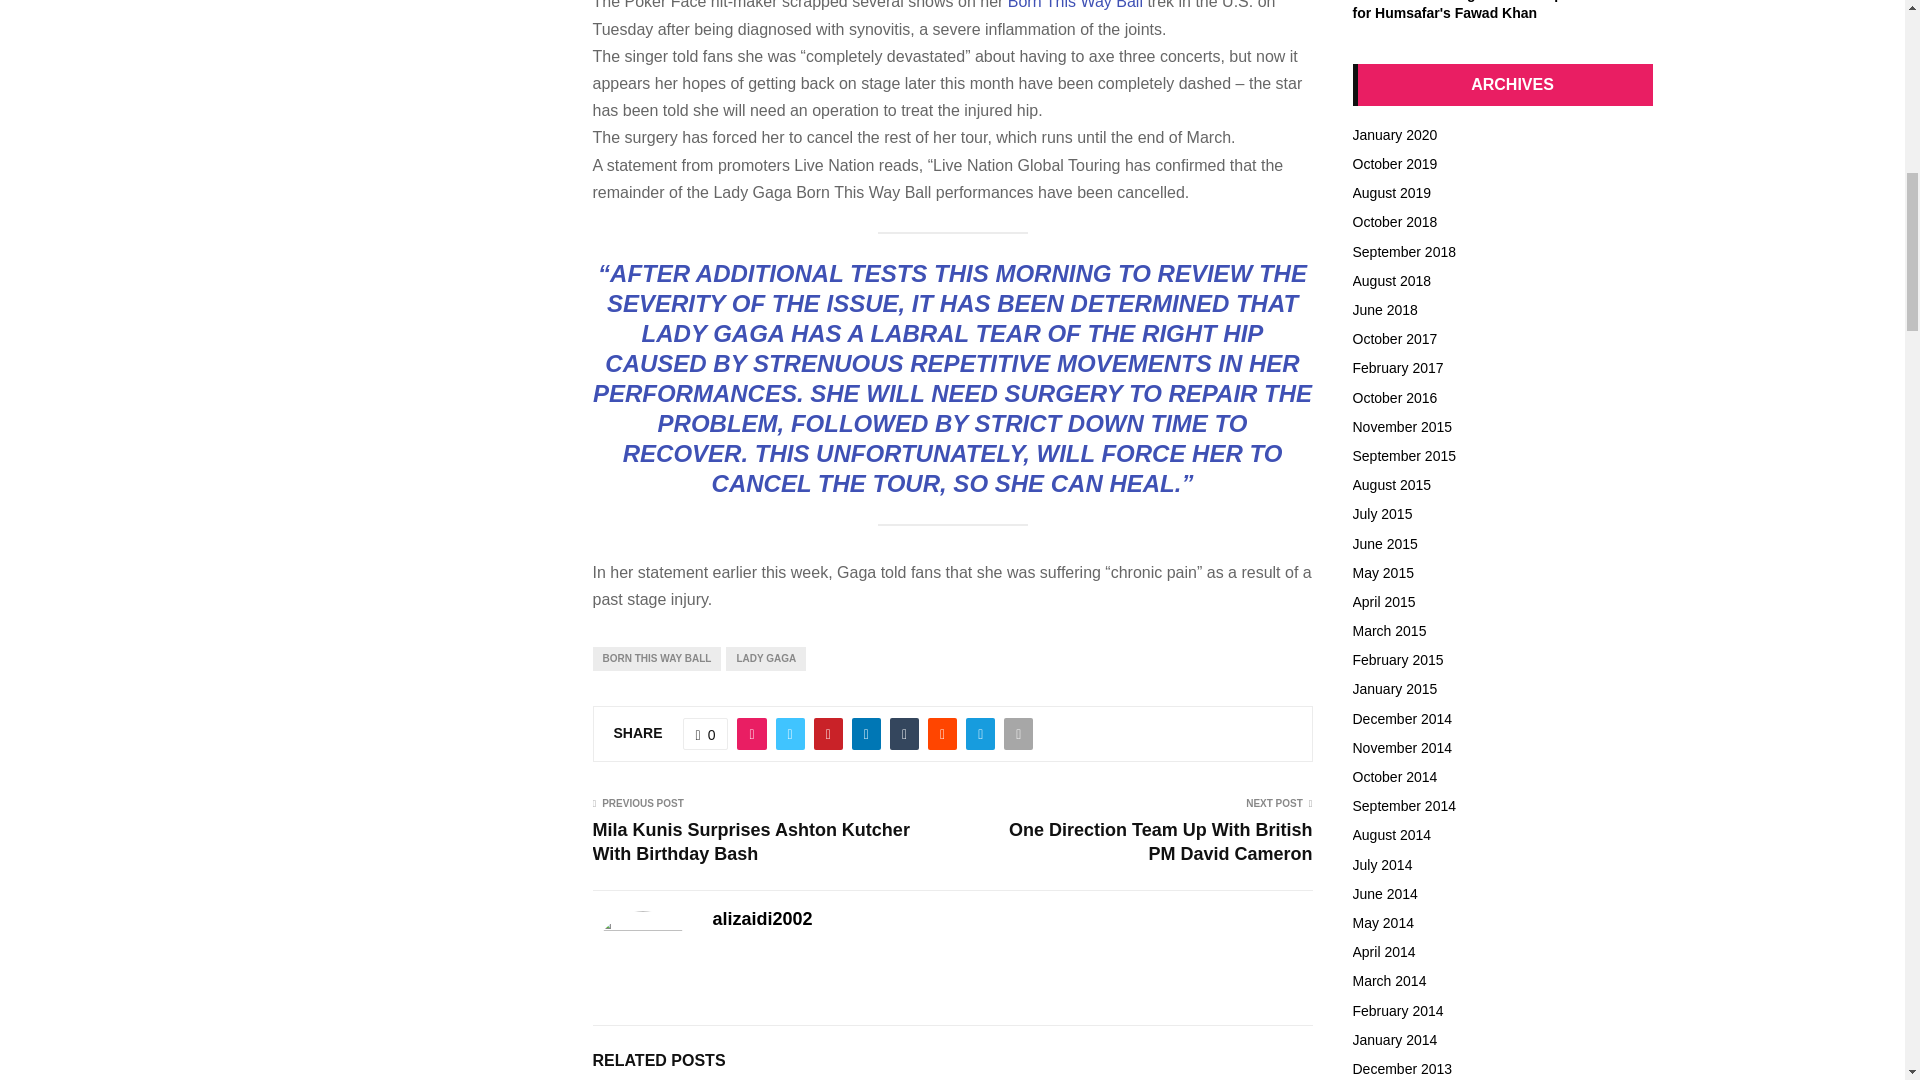  What do you see at coordinates (706, 734) in the screenshot?
I see `Like` at bounding box center [706, 734].